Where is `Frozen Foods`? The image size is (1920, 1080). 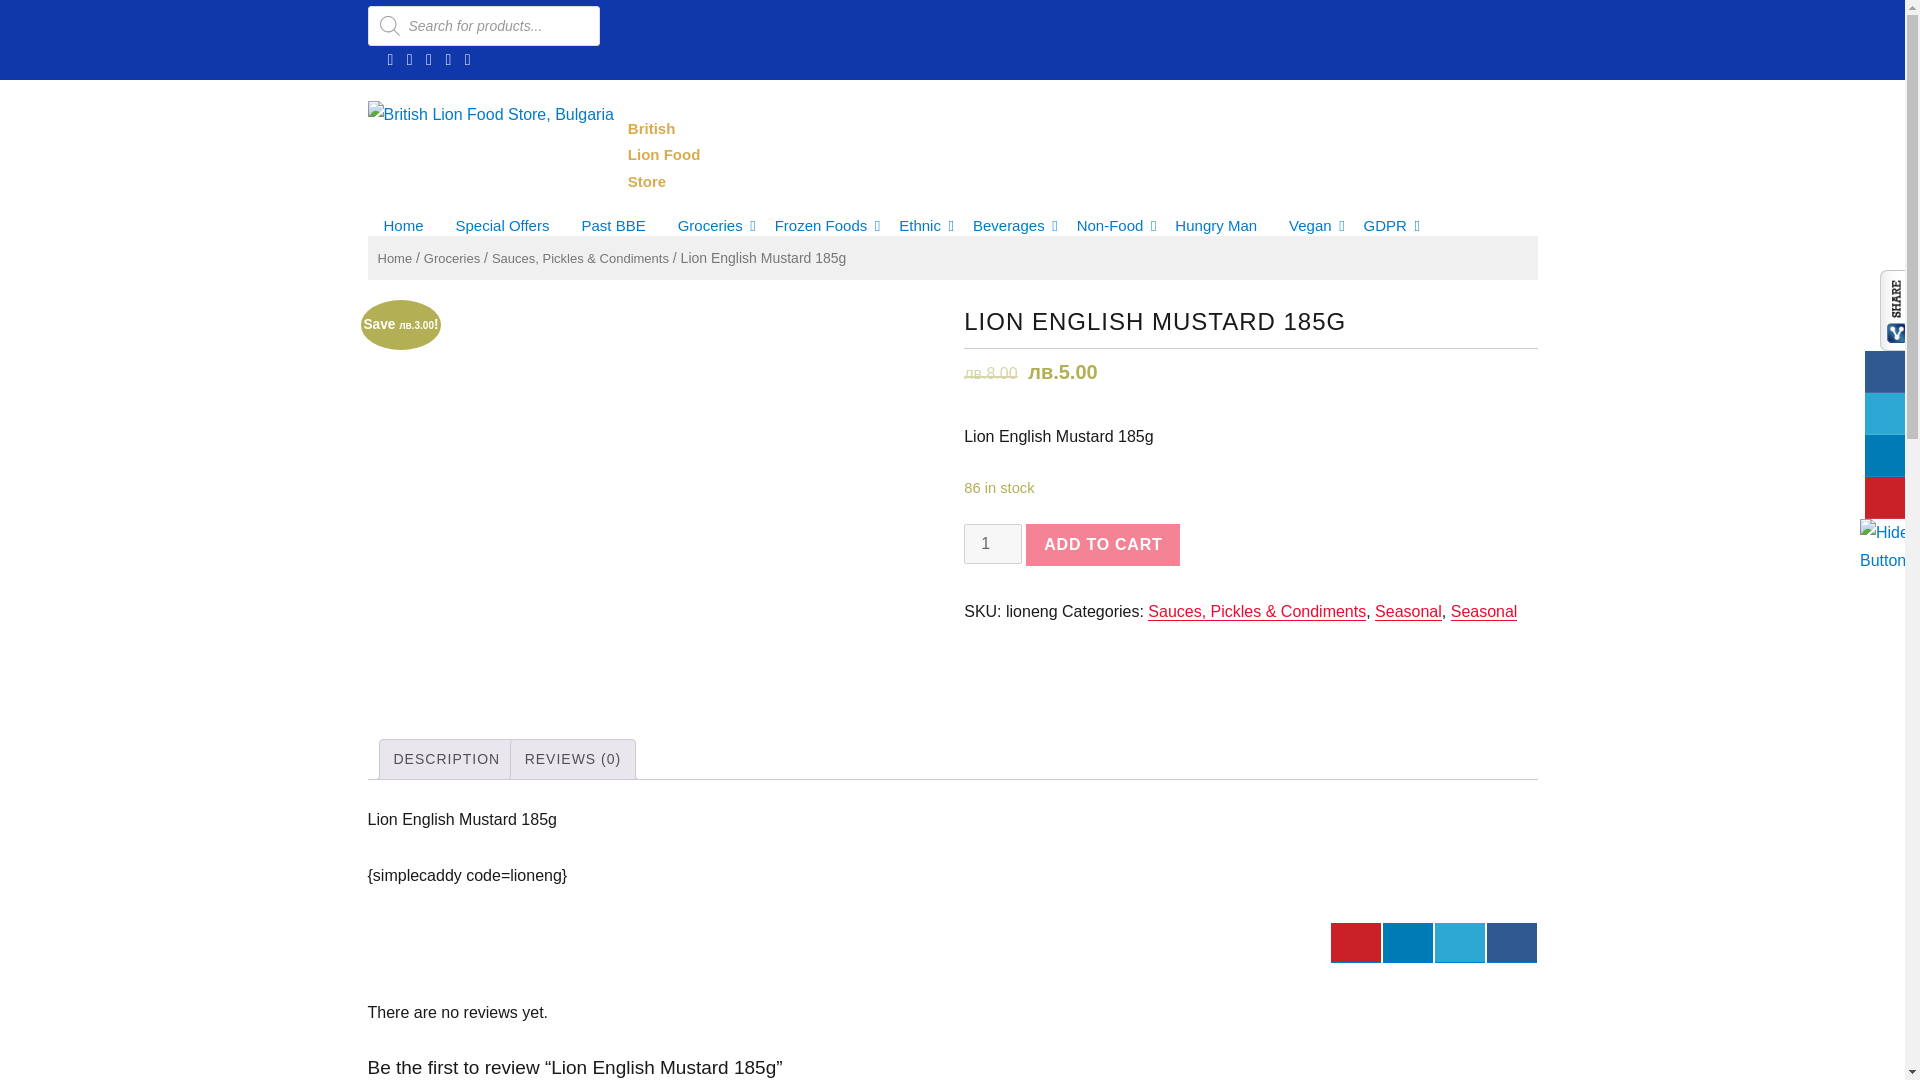 Frozen Foods is located at coordinates (820, 225).